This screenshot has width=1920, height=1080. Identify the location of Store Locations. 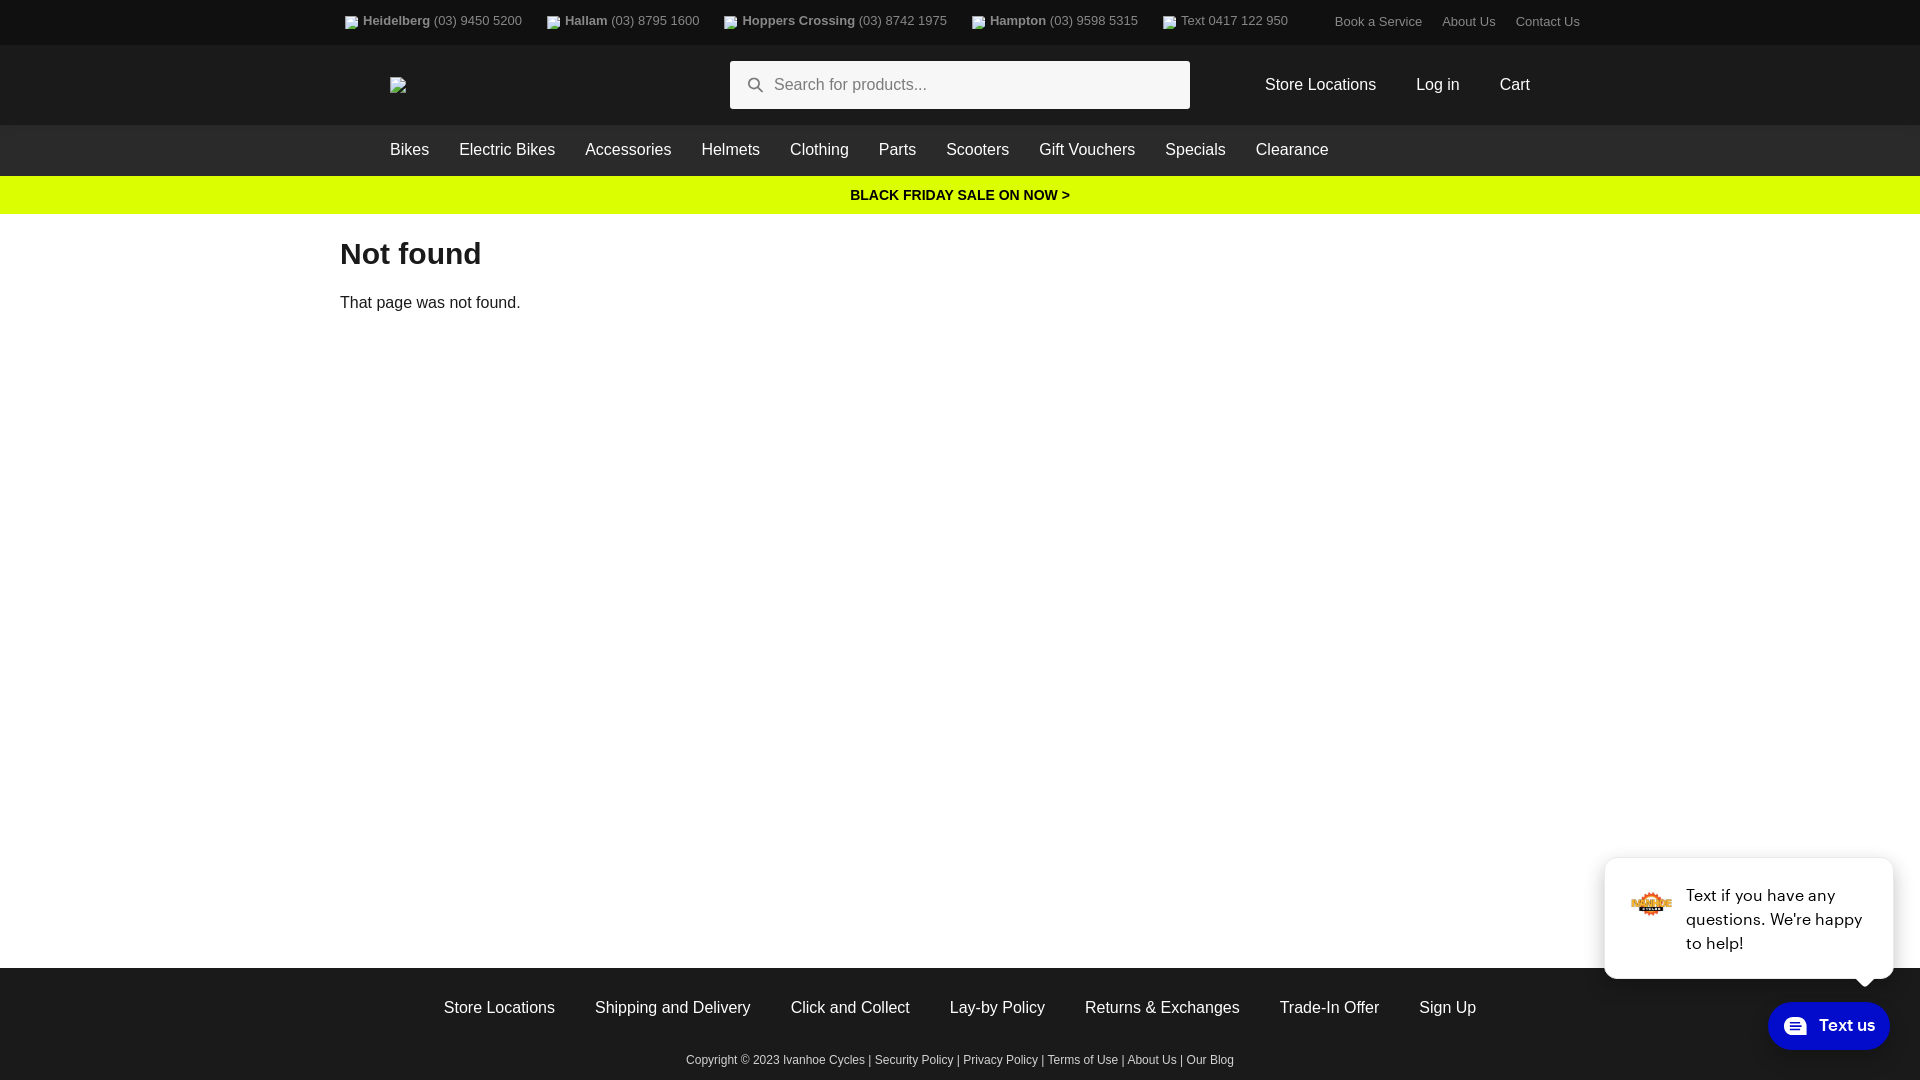
(500, 1008).